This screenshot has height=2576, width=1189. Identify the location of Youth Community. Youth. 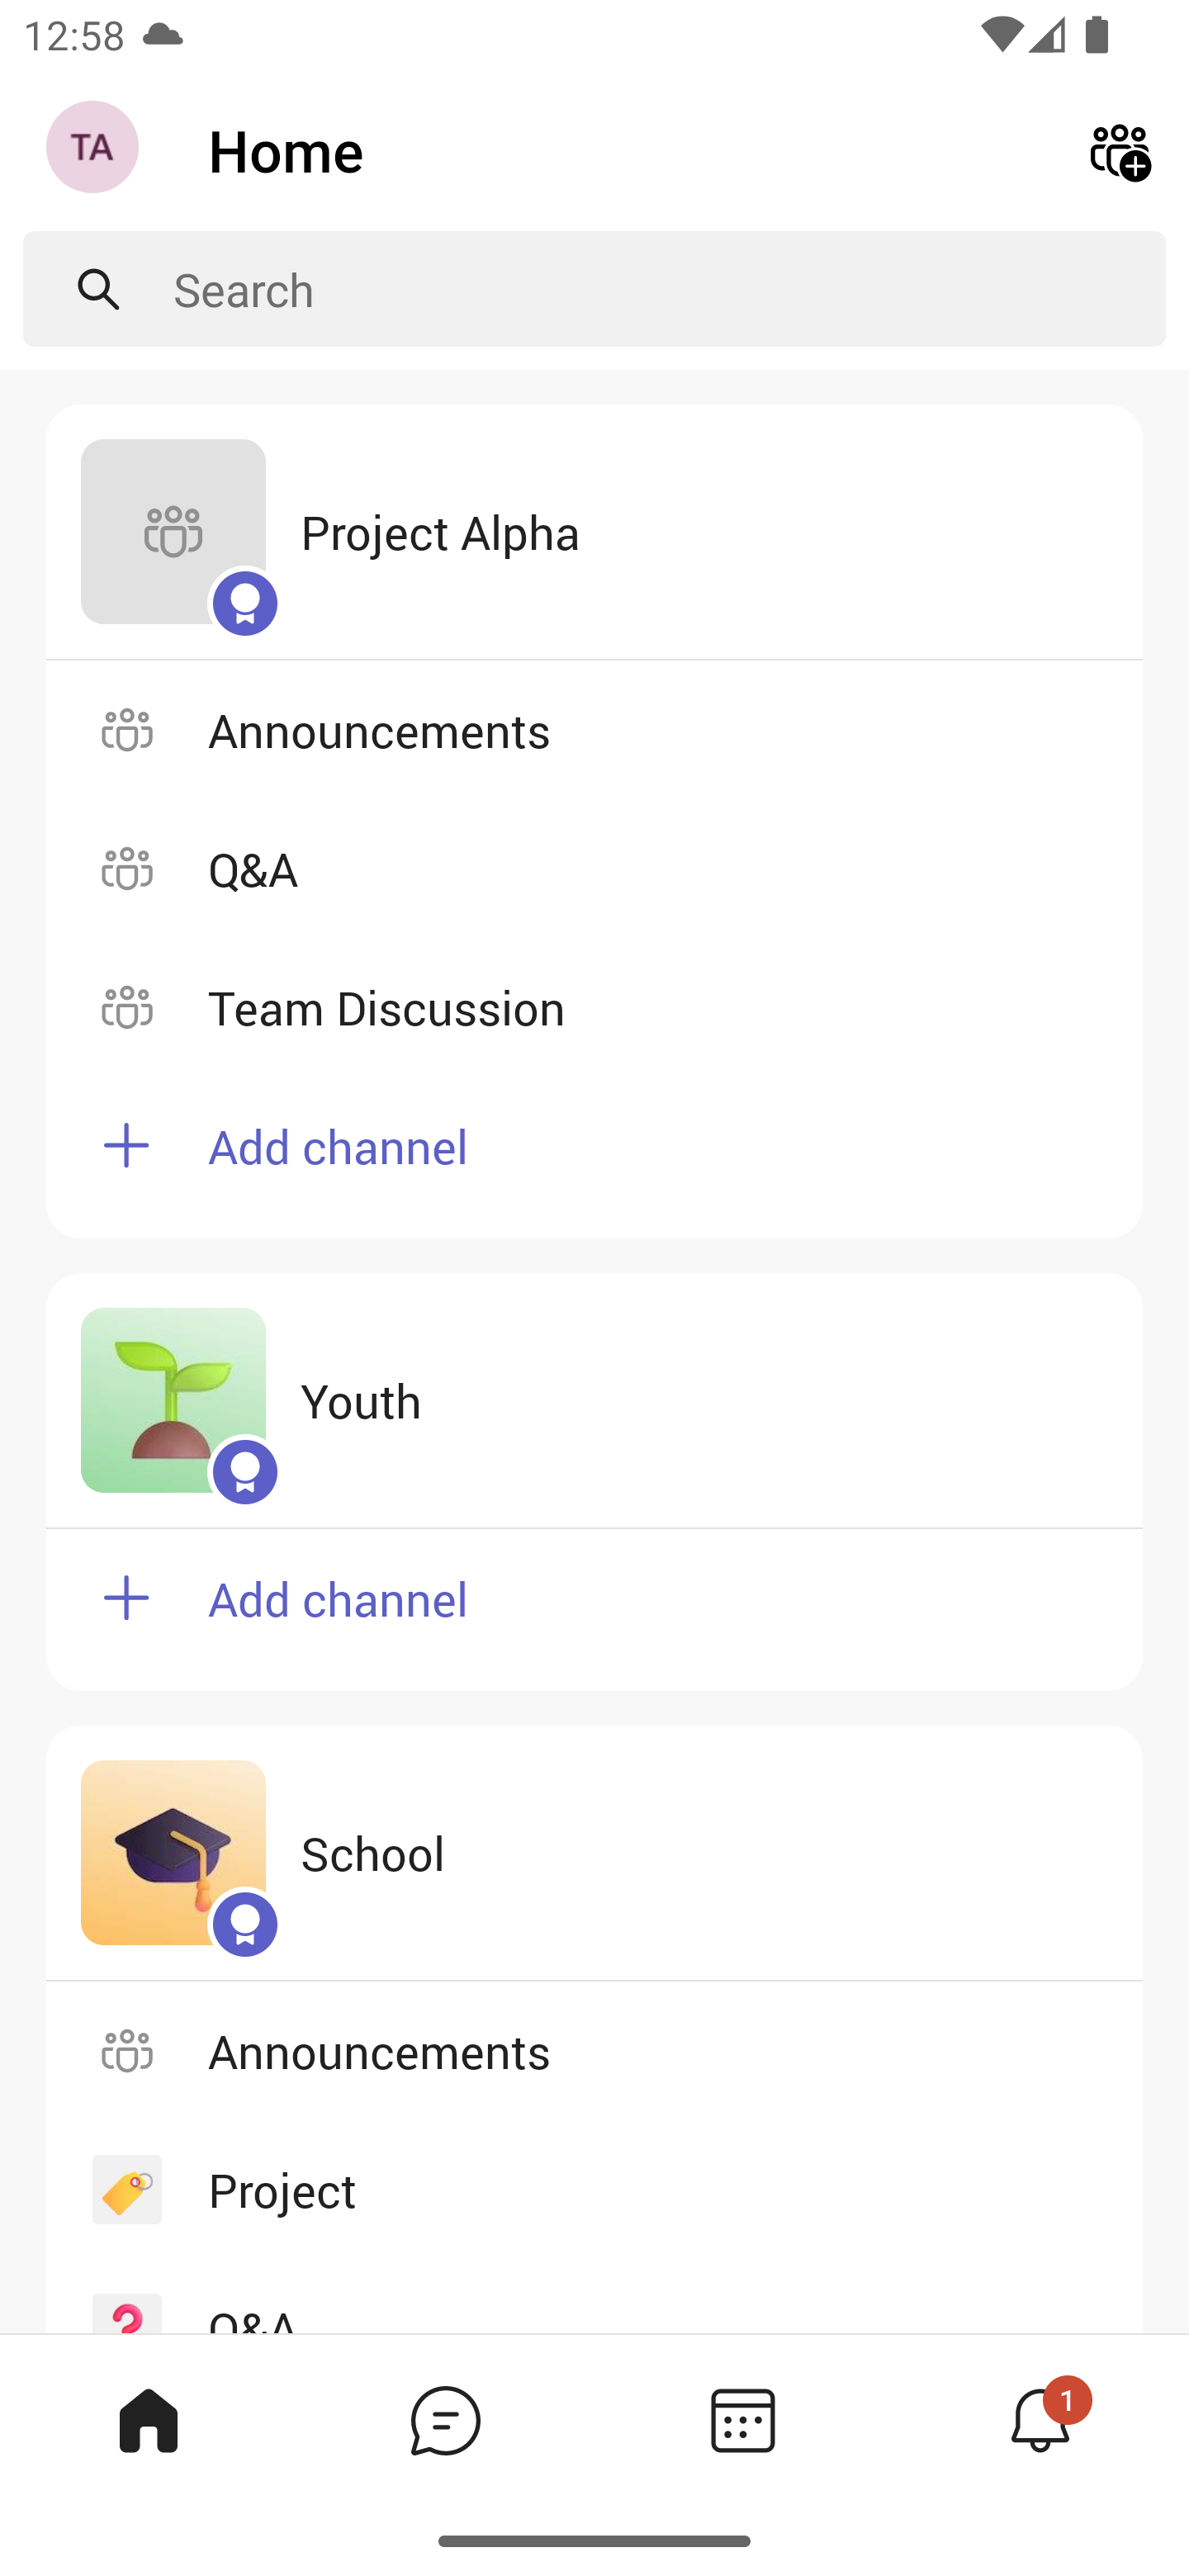
(594, 1401).